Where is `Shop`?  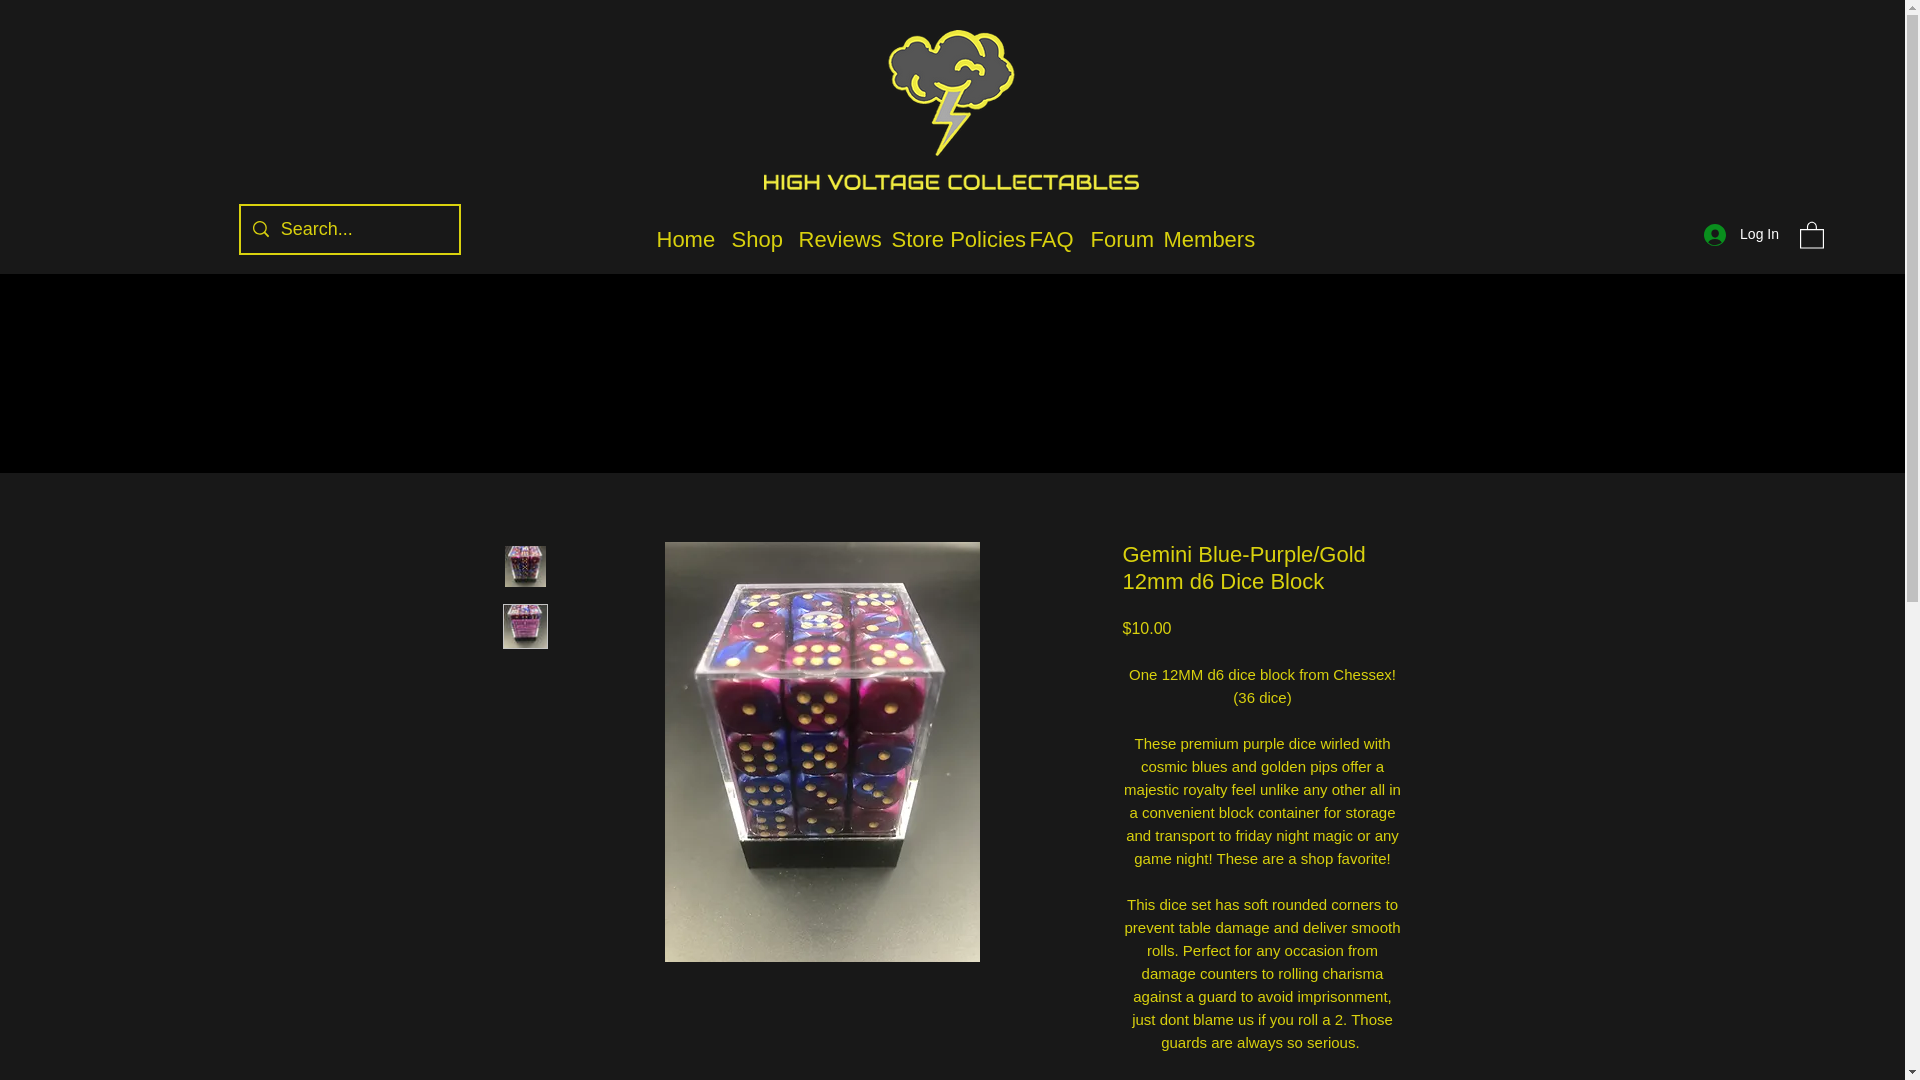
Shop is located at coordinates (755, 239).